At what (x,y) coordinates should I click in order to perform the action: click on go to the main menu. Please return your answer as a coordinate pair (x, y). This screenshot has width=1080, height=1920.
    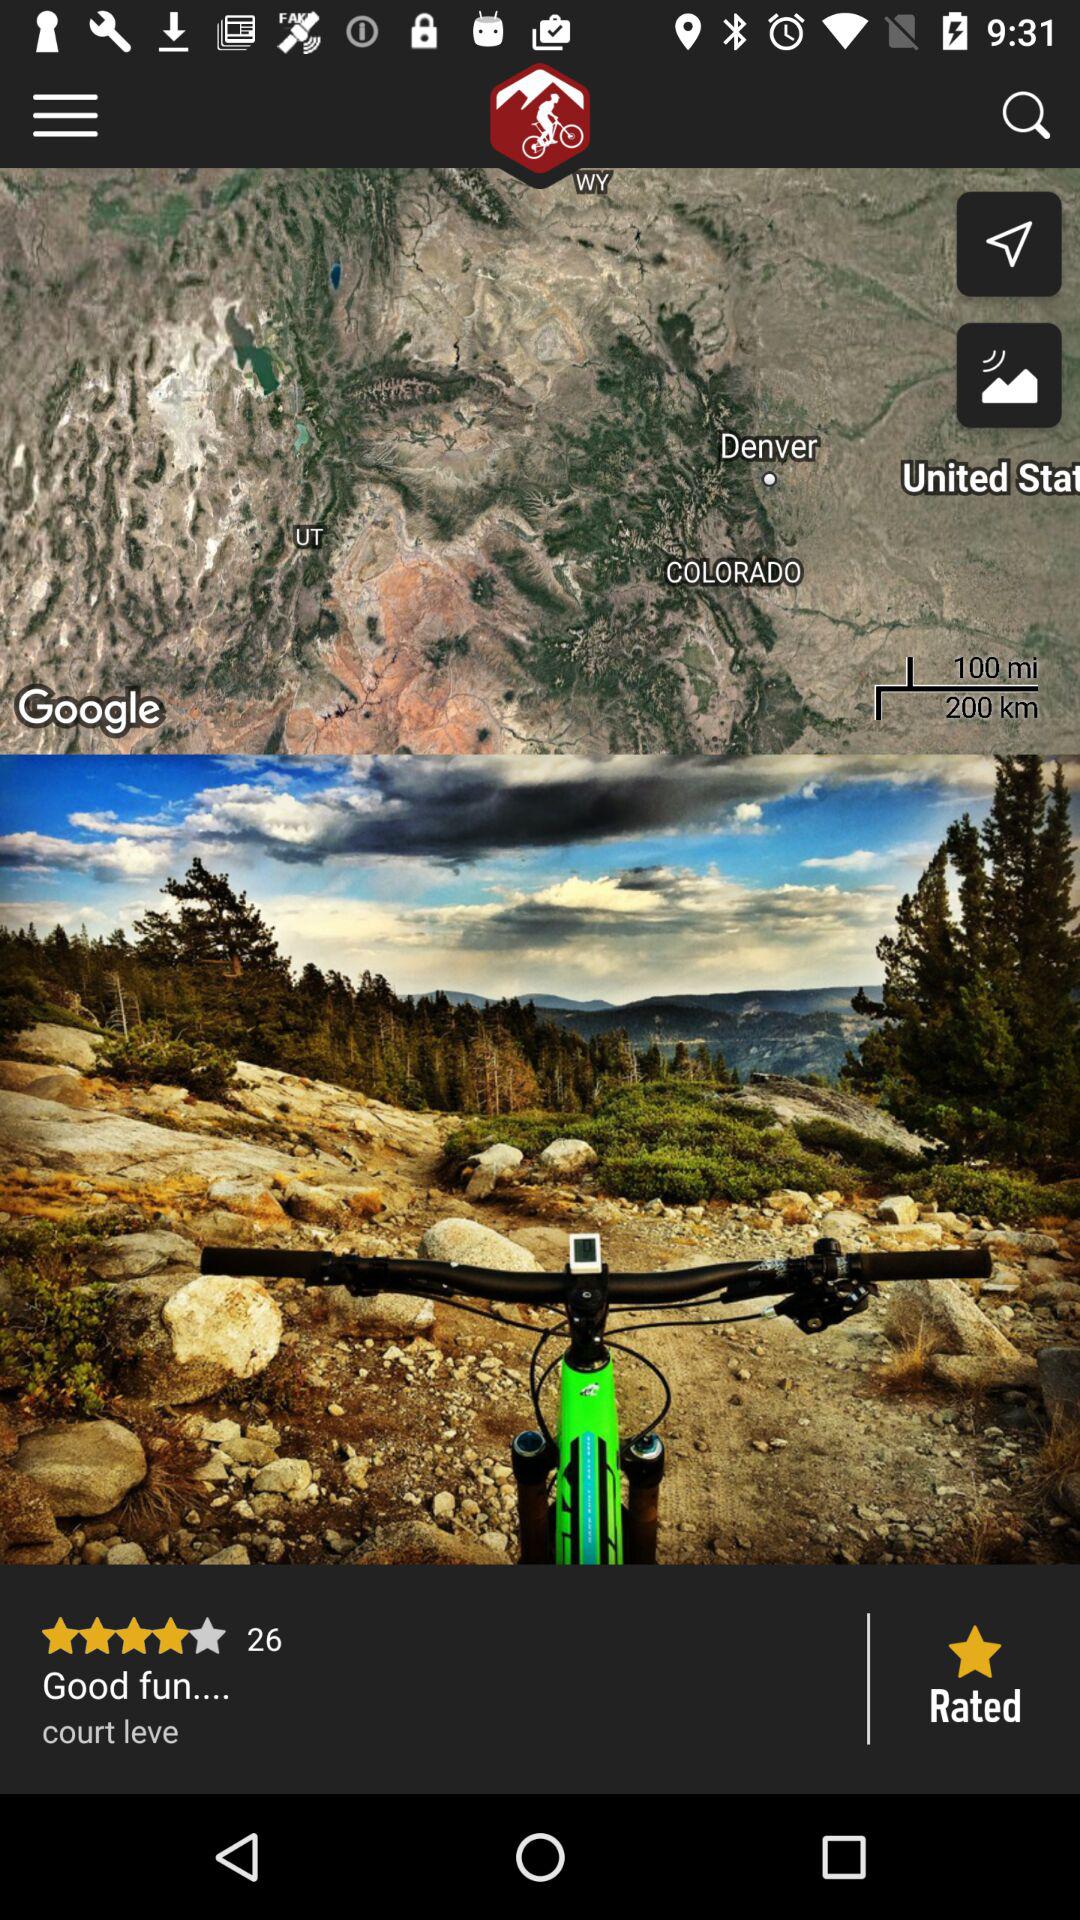
    Looking at the image, I should click on (66, 116).